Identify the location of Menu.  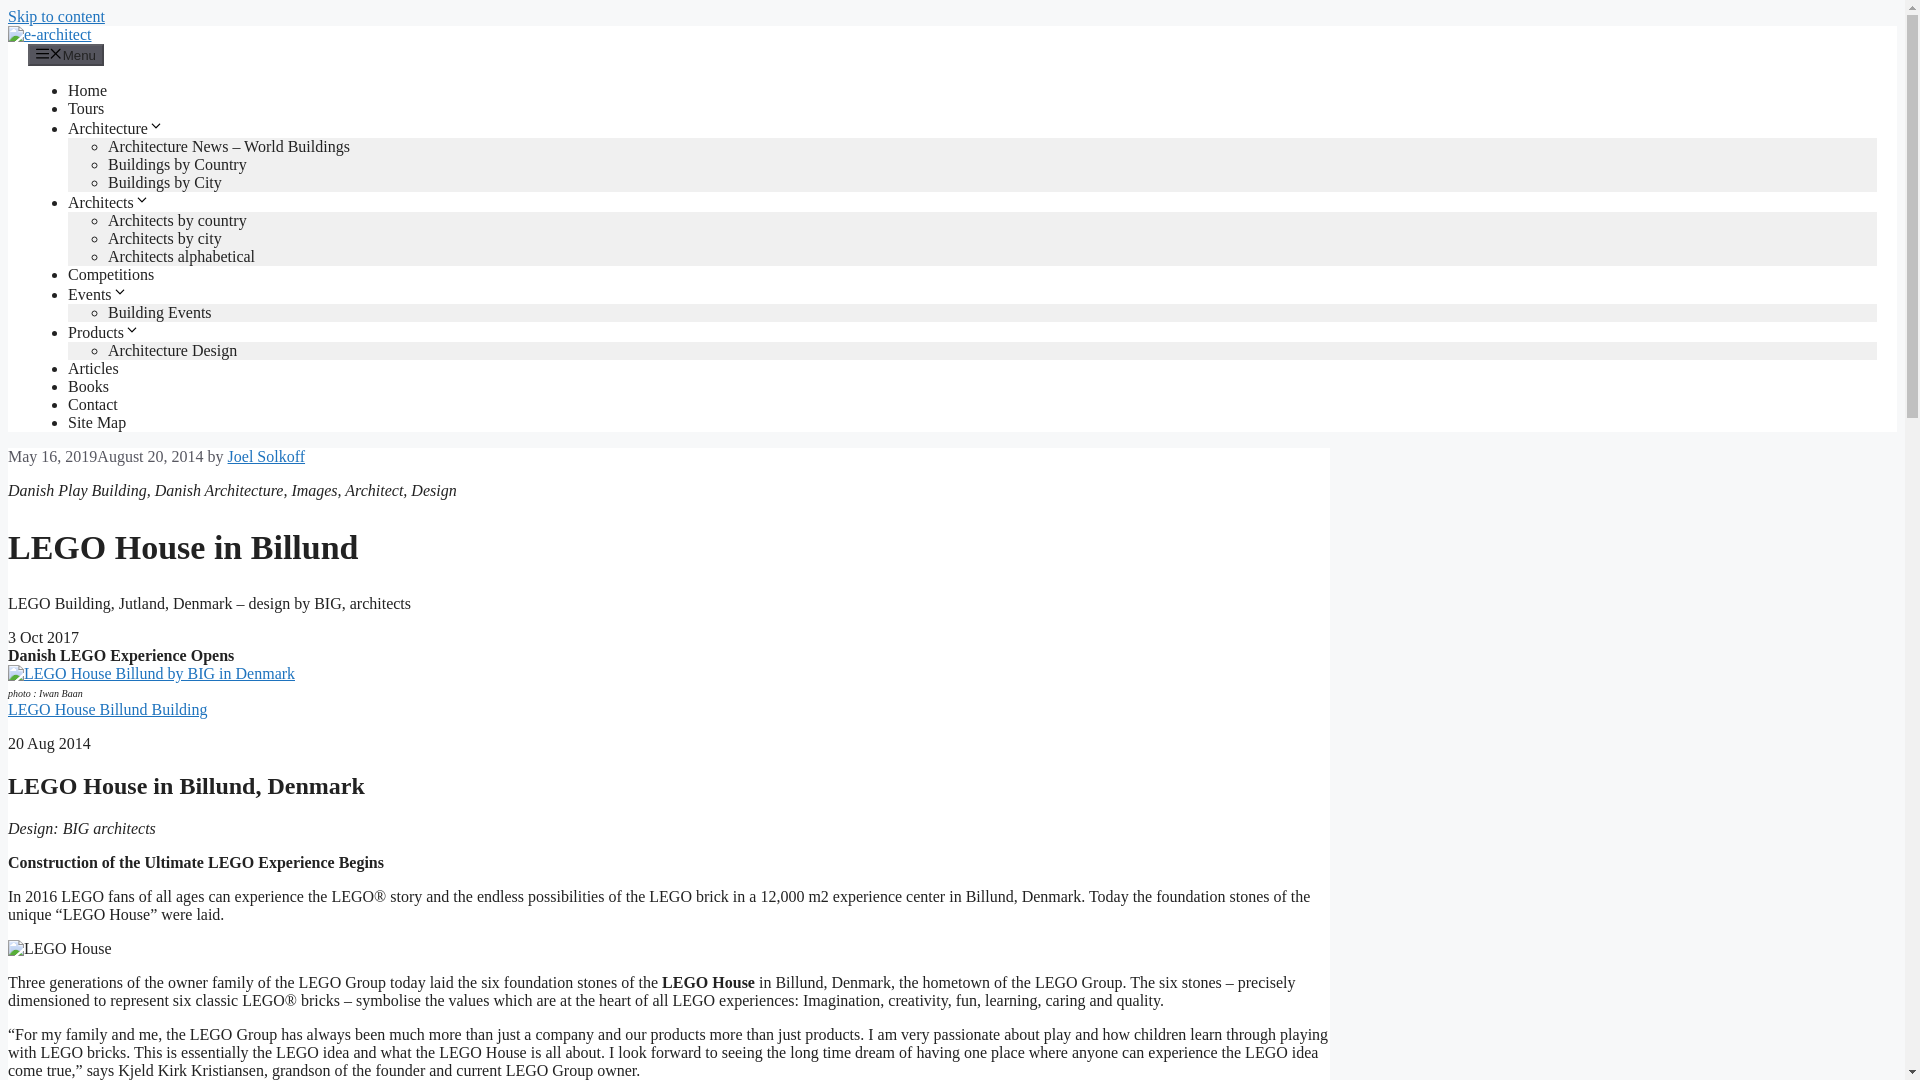
(66, 54).